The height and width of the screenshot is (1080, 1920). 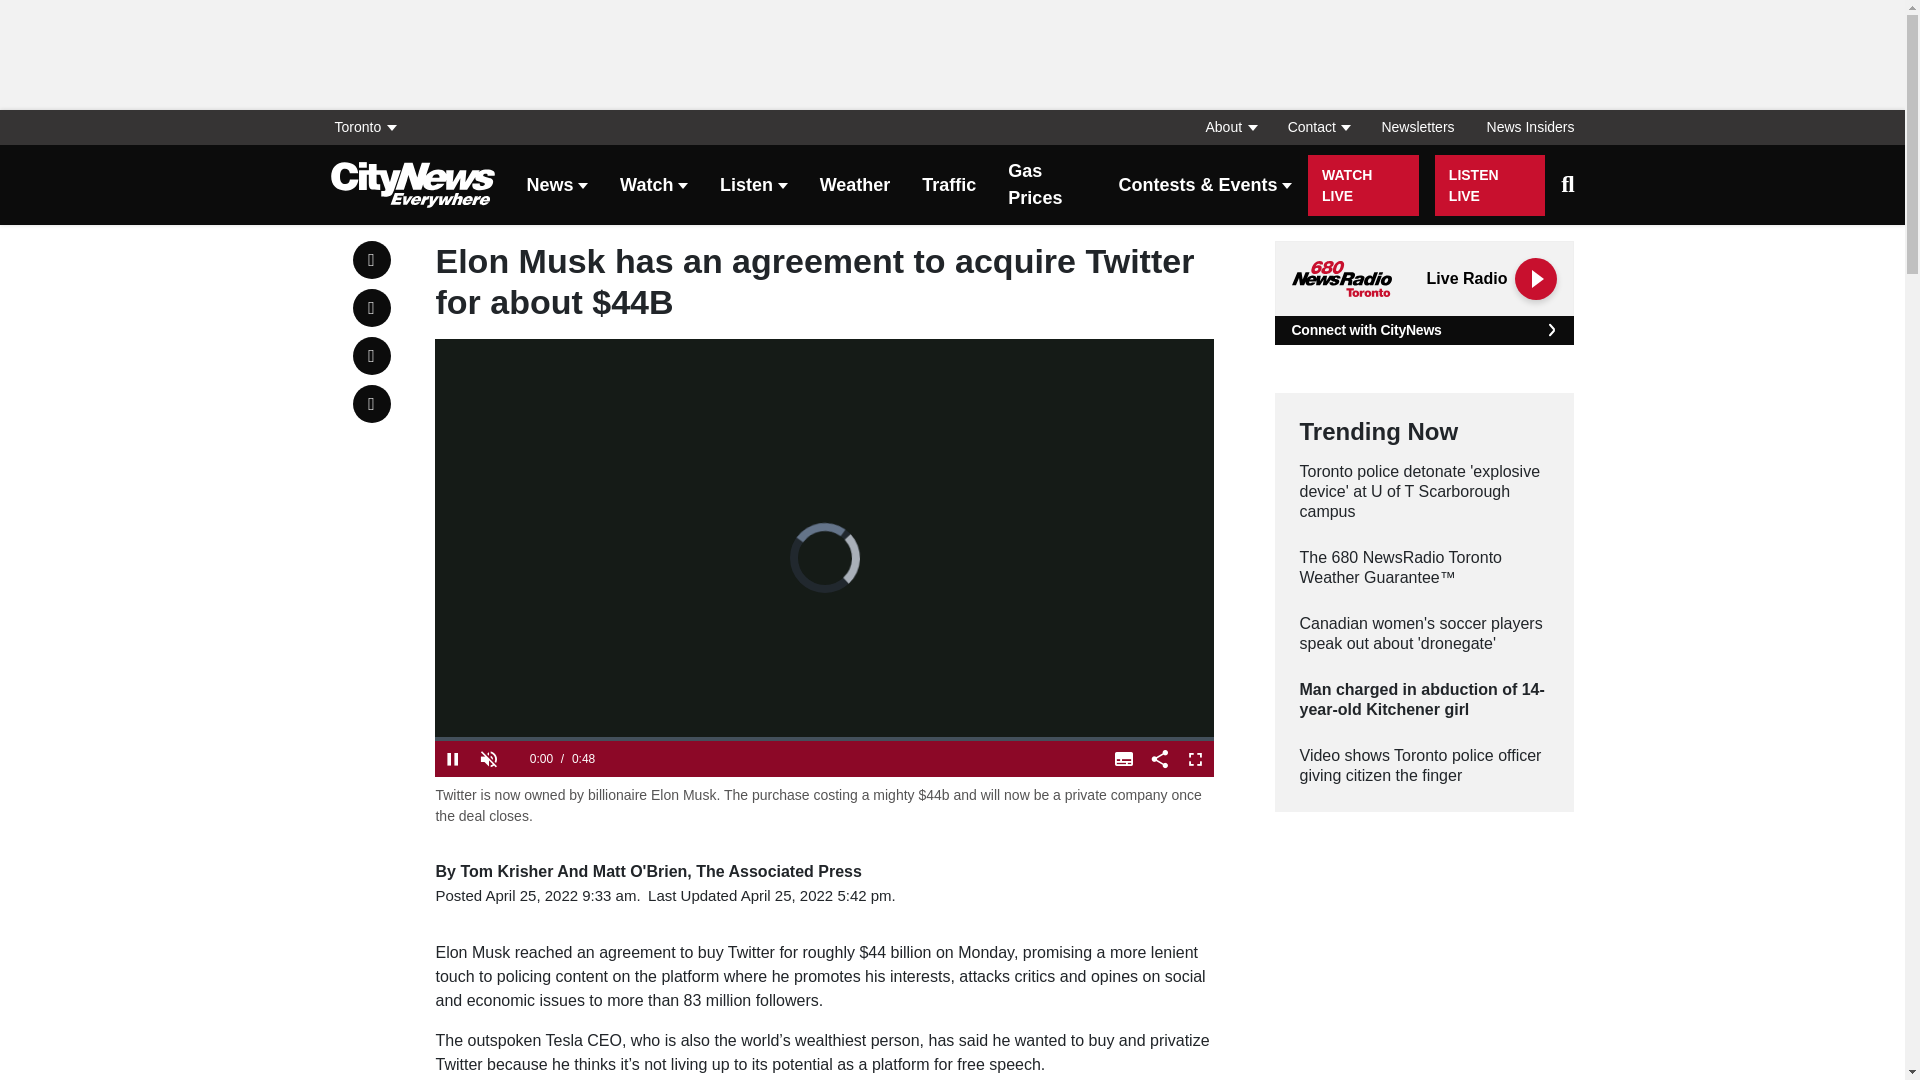 I want to click on News Insiders, so click(x=1522, y=127).